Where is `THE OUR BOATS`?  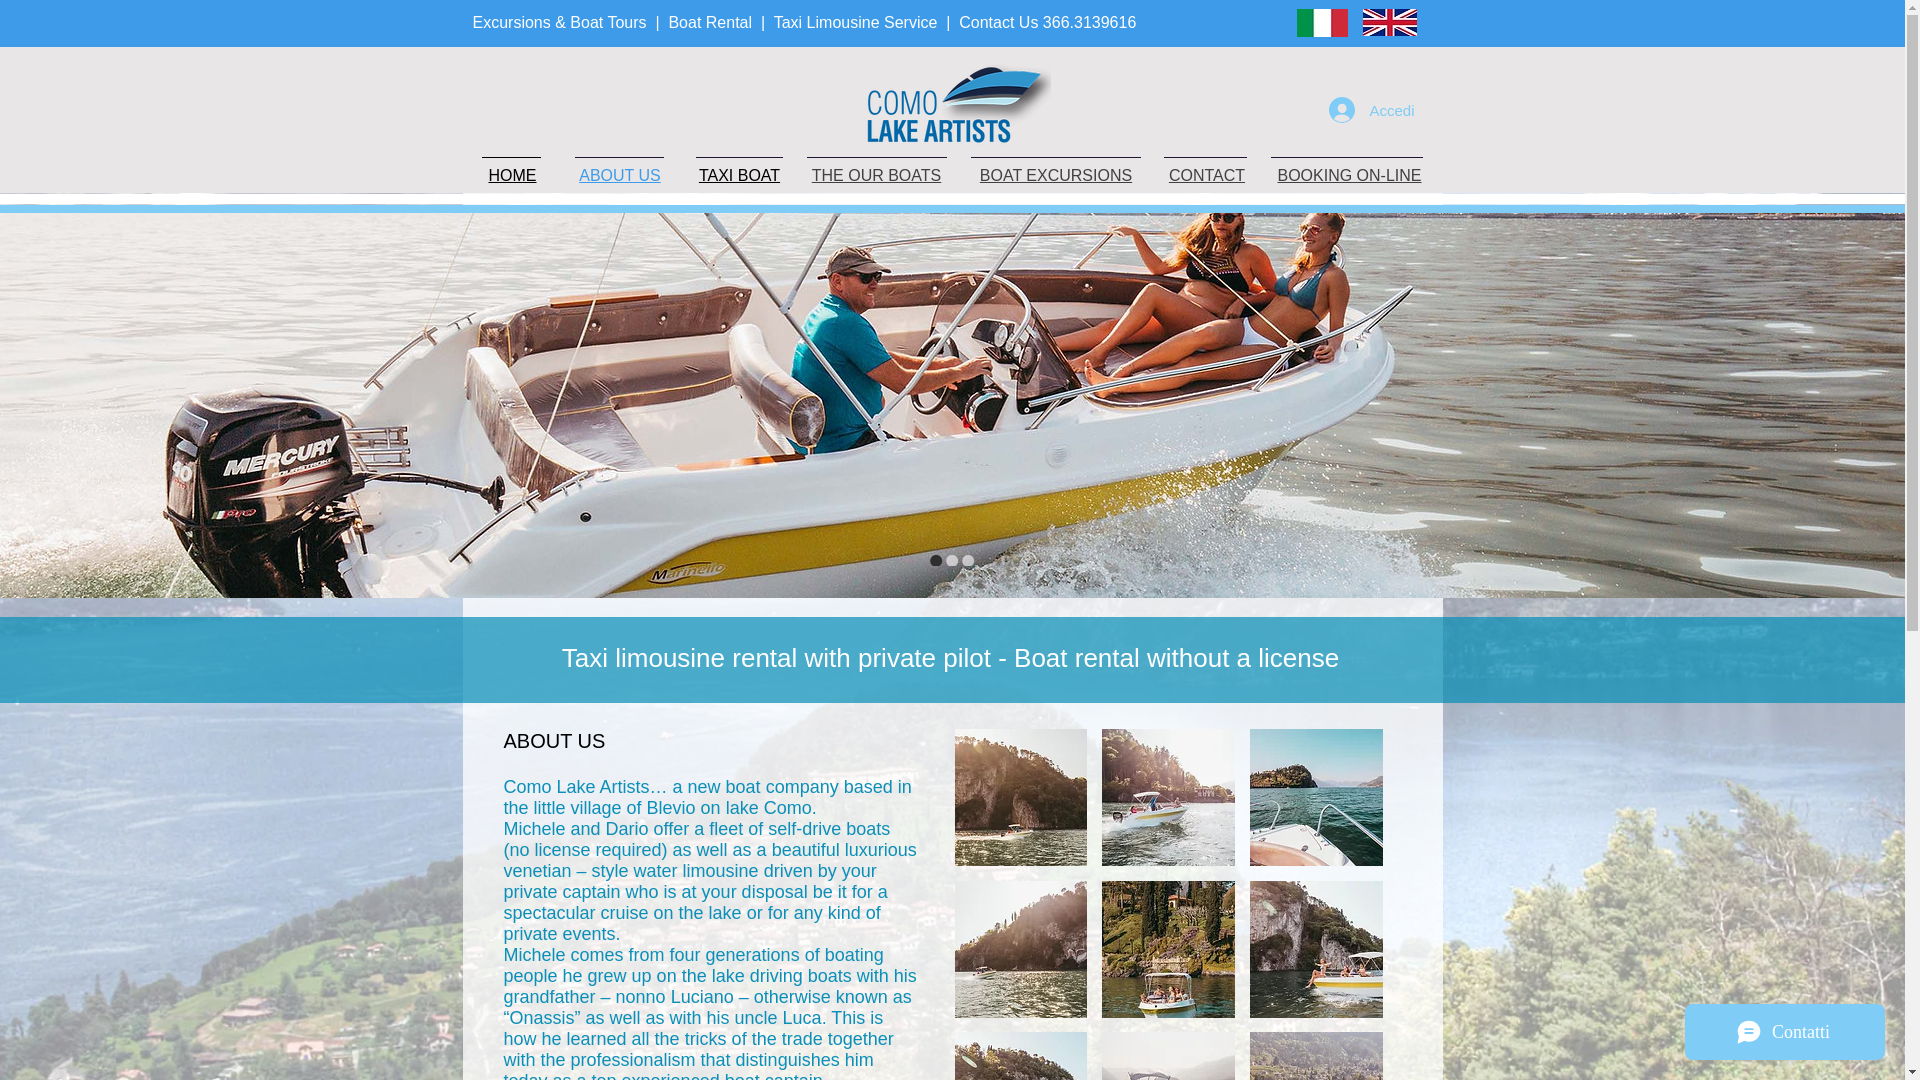 THE OUR BOATS is located at coordinates (877, 175).